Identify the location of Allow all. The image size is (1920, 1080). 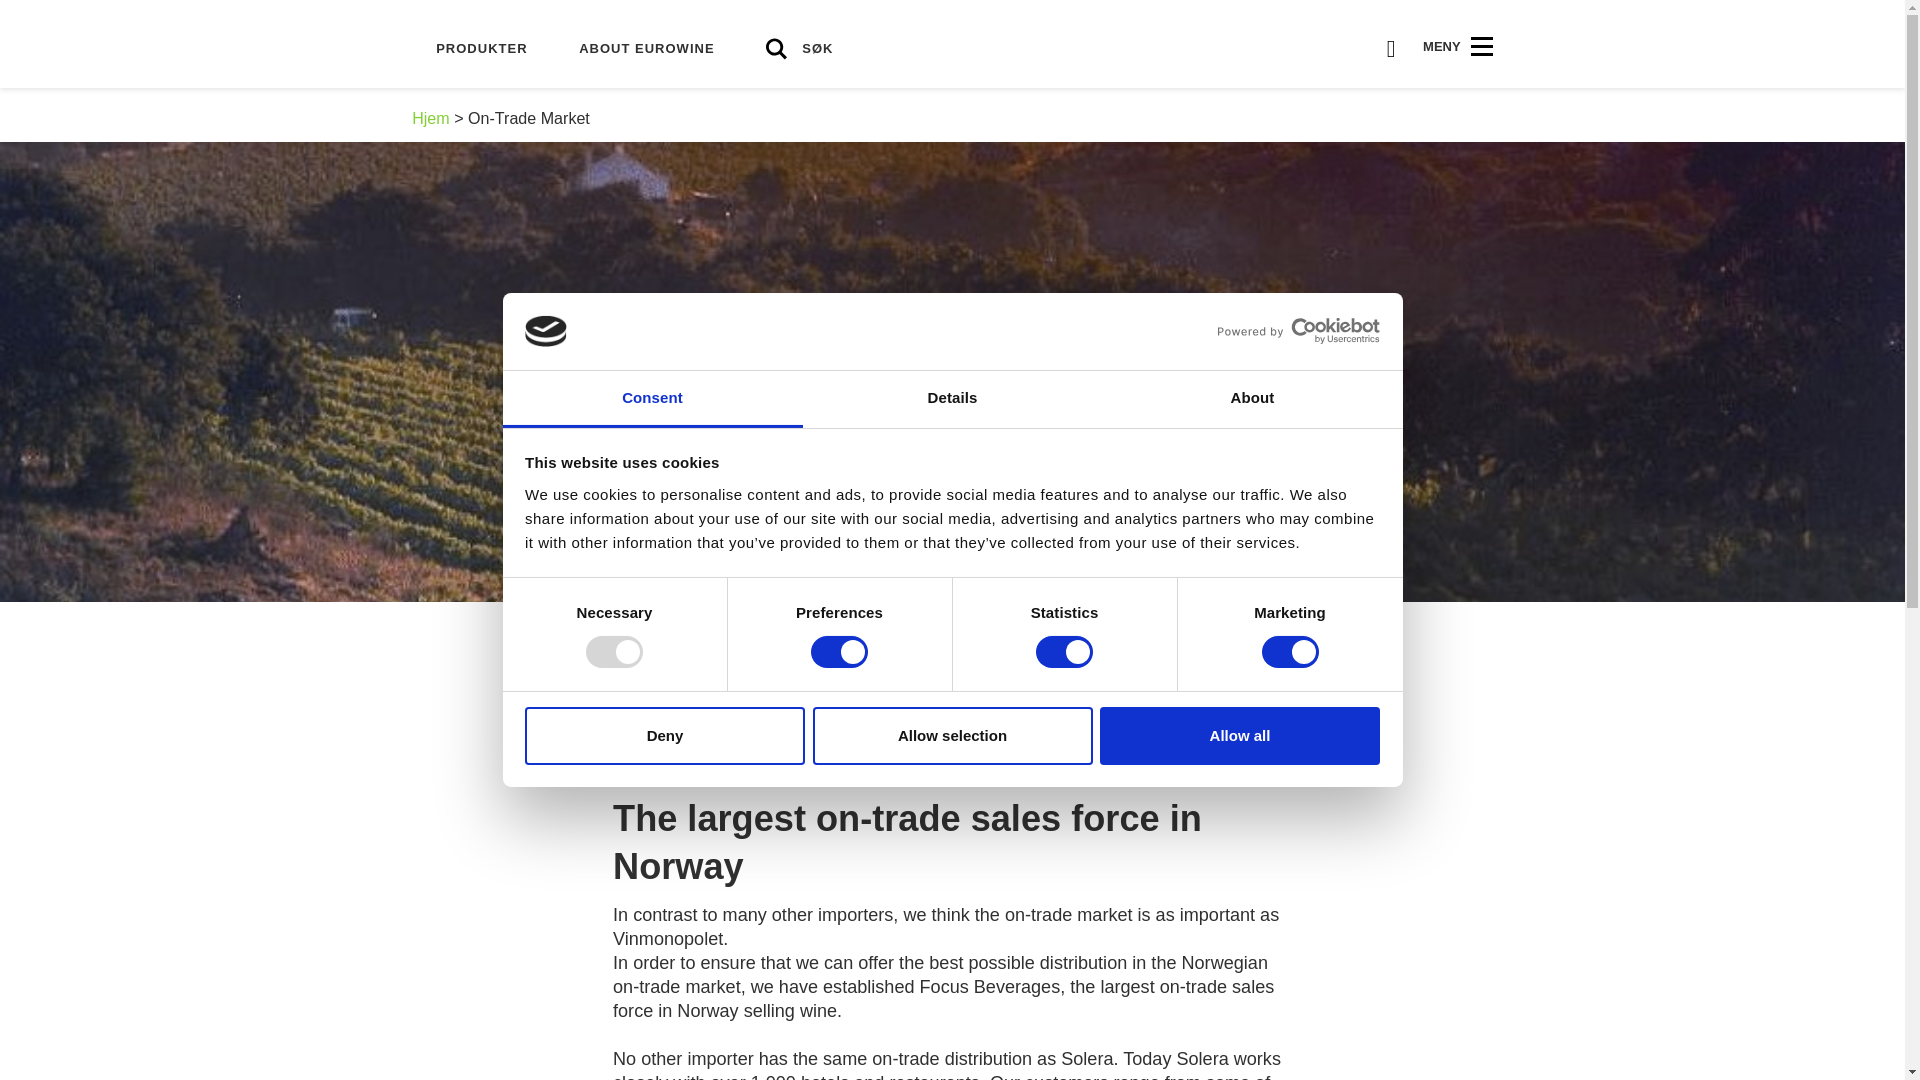
(1240, 736).